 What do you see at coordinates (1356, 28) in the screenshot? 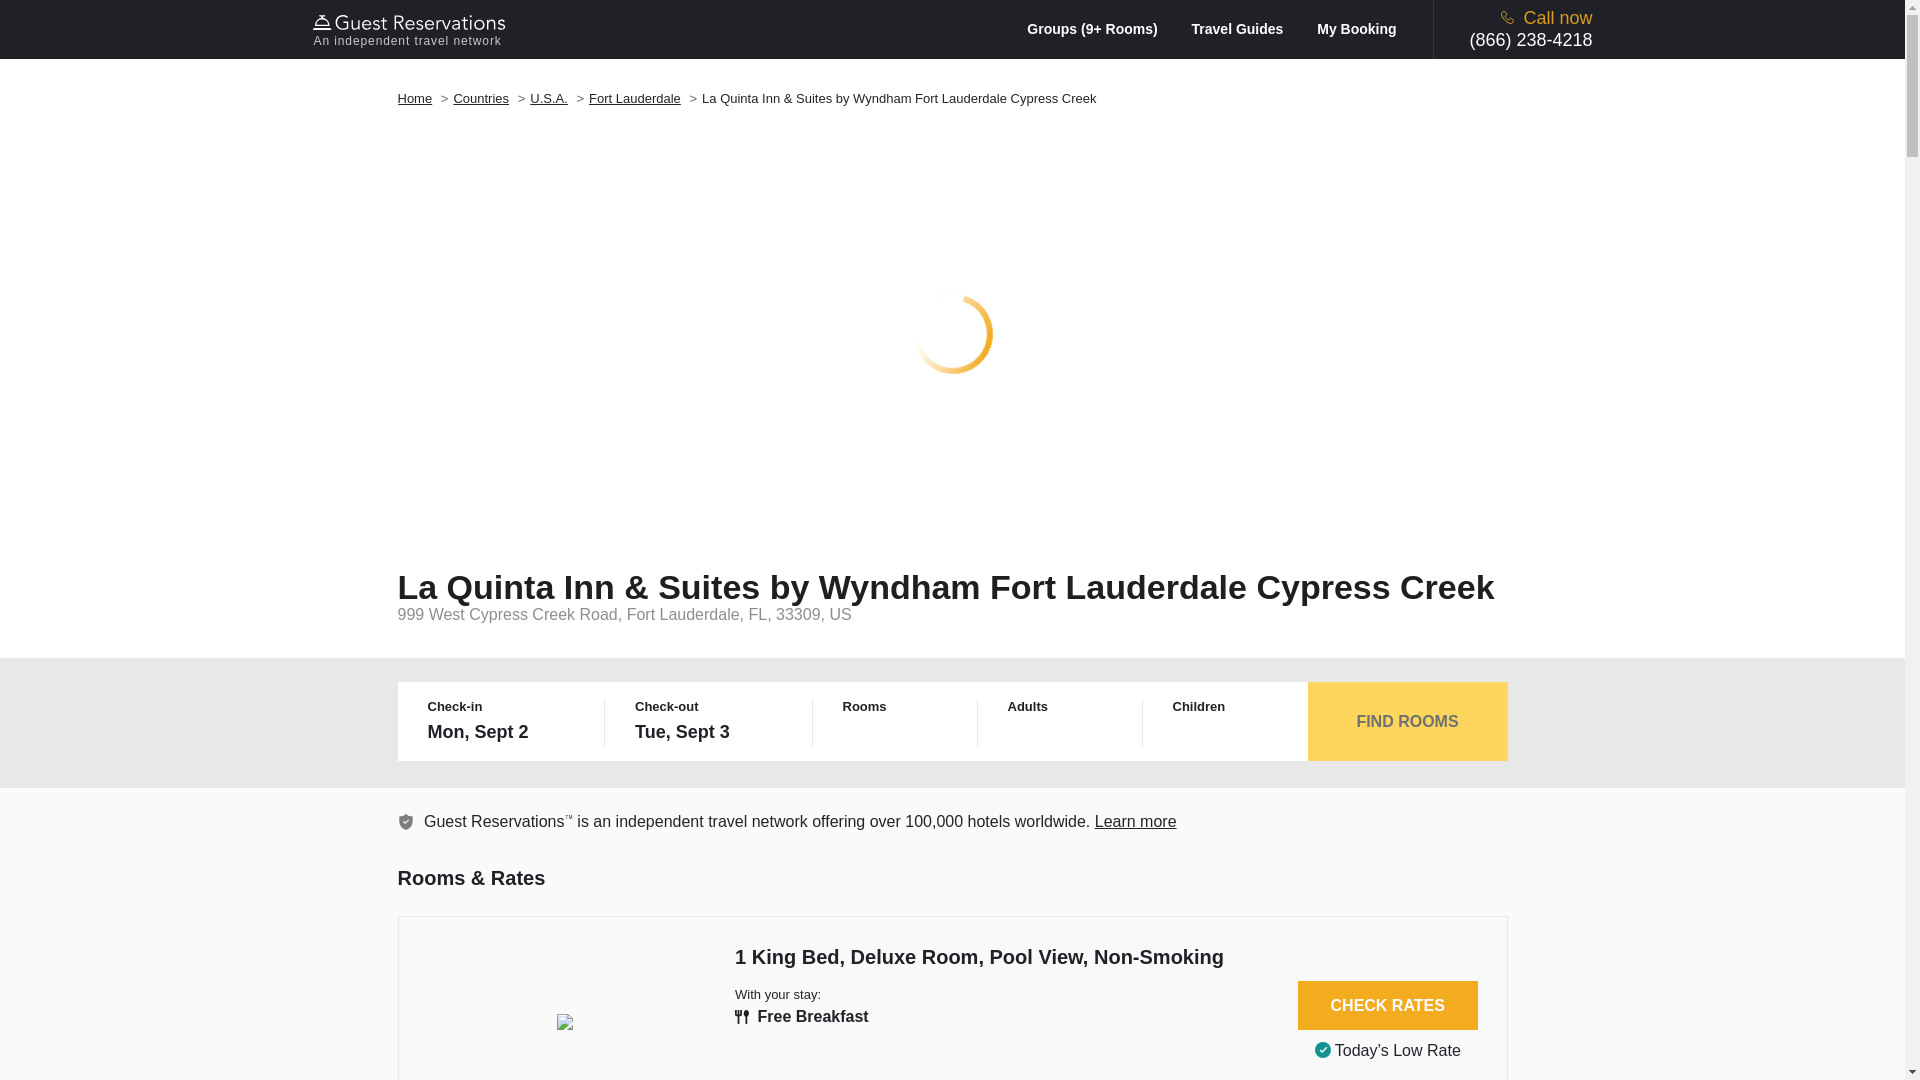
I see `My Booking` at bounding box center [1356, 28].